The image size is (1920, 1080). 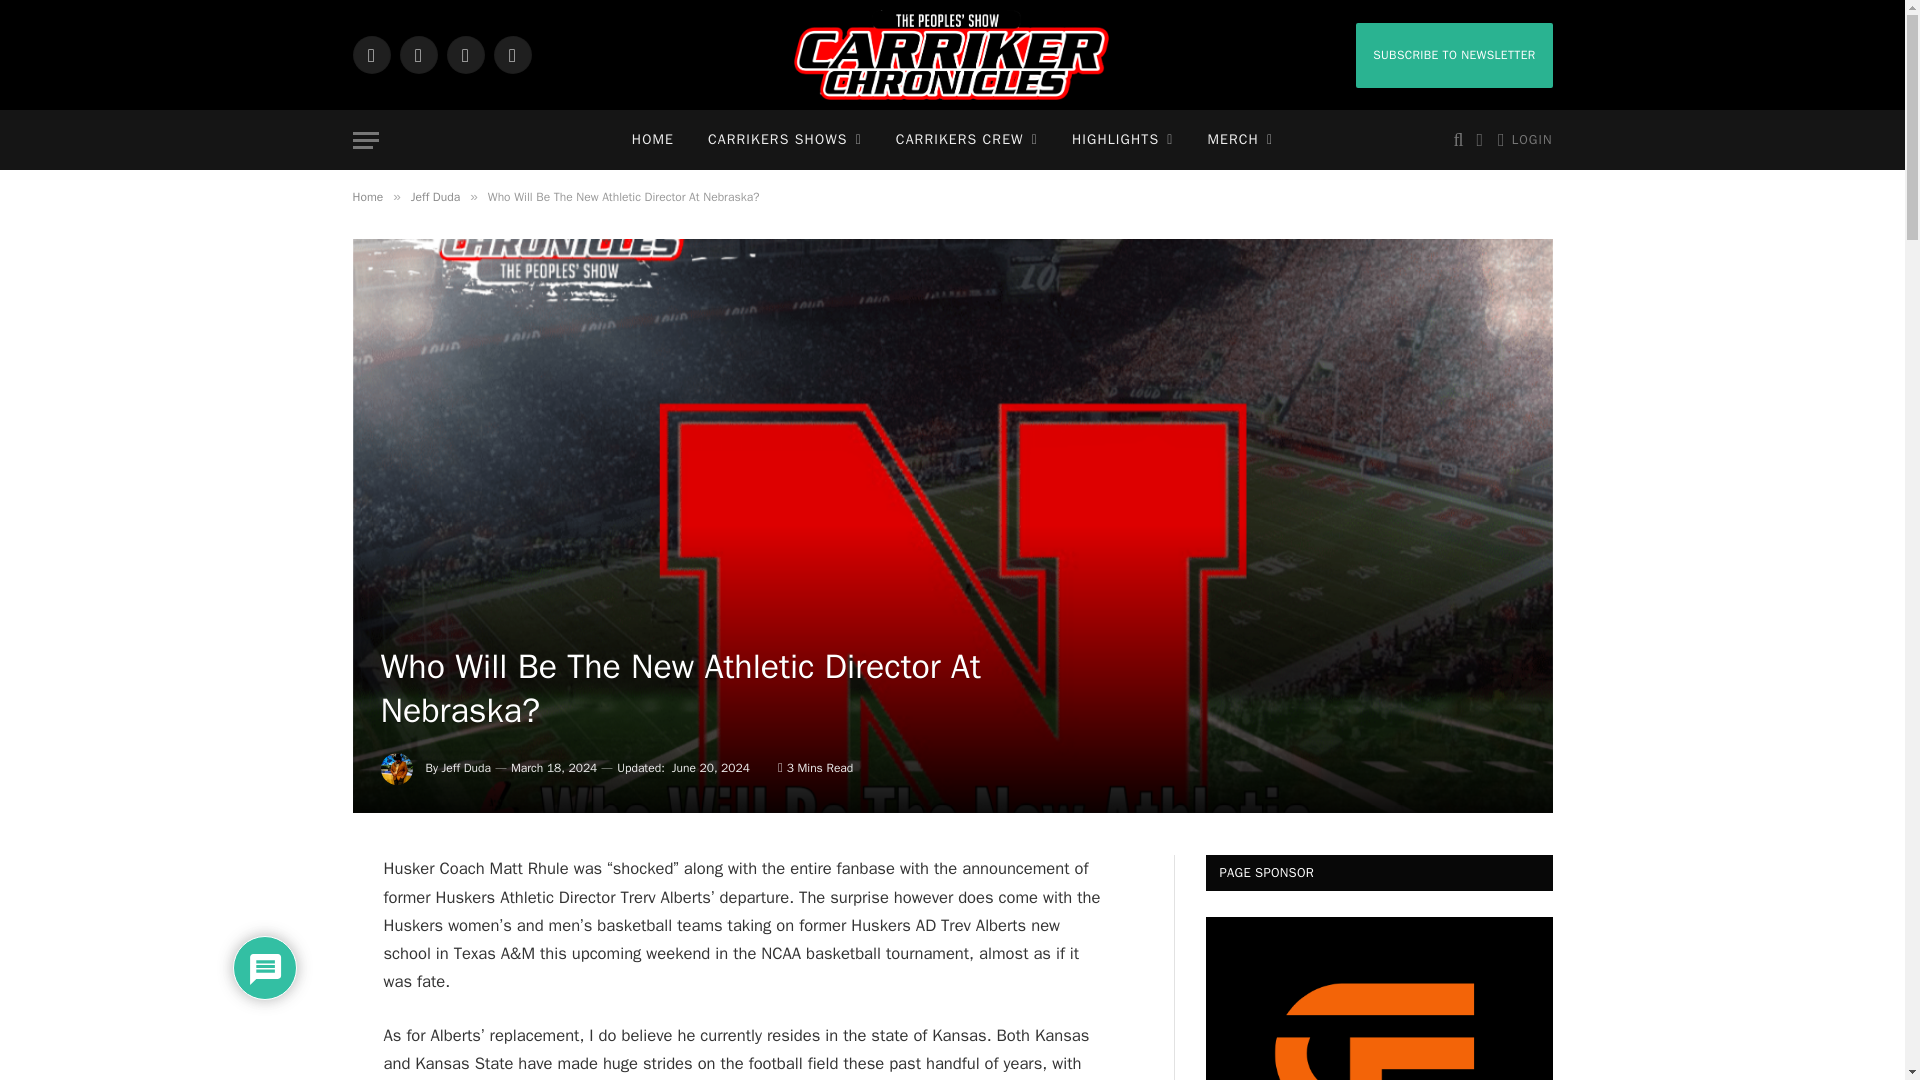 I want to click on Posts by Jeff Duda, so click(x=466, y=768).